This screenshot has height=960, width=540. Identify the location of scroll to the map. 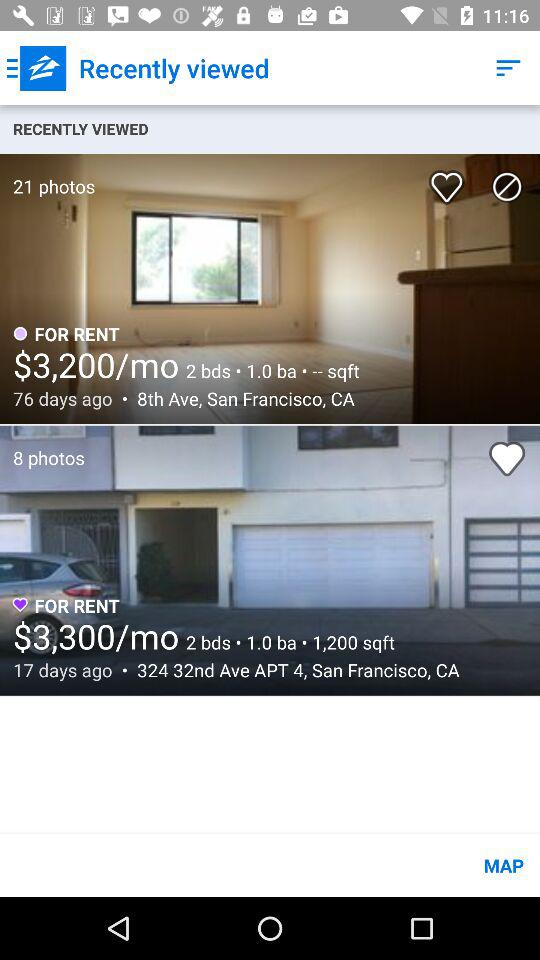
(270, 864).